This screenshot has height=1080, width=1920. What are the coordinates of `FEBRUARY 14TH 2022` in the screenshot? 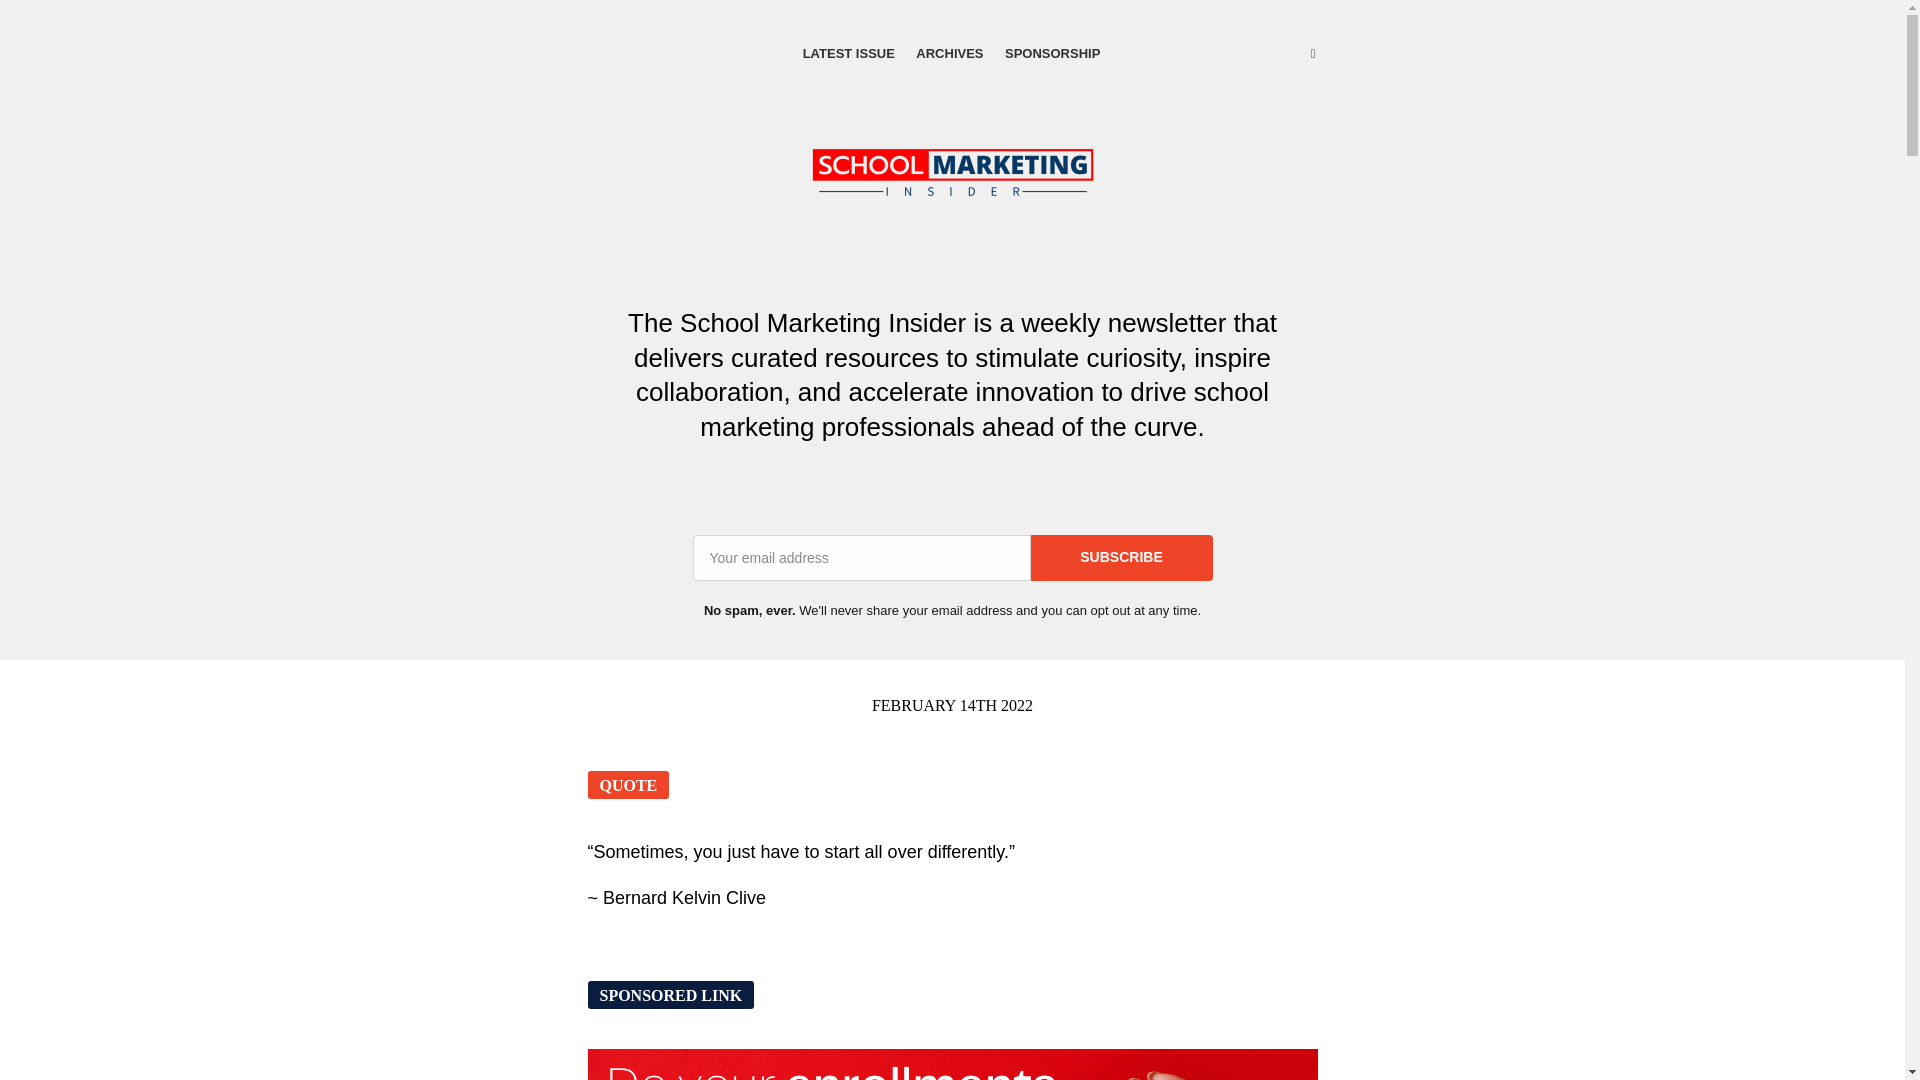 It's located at (952, 704).